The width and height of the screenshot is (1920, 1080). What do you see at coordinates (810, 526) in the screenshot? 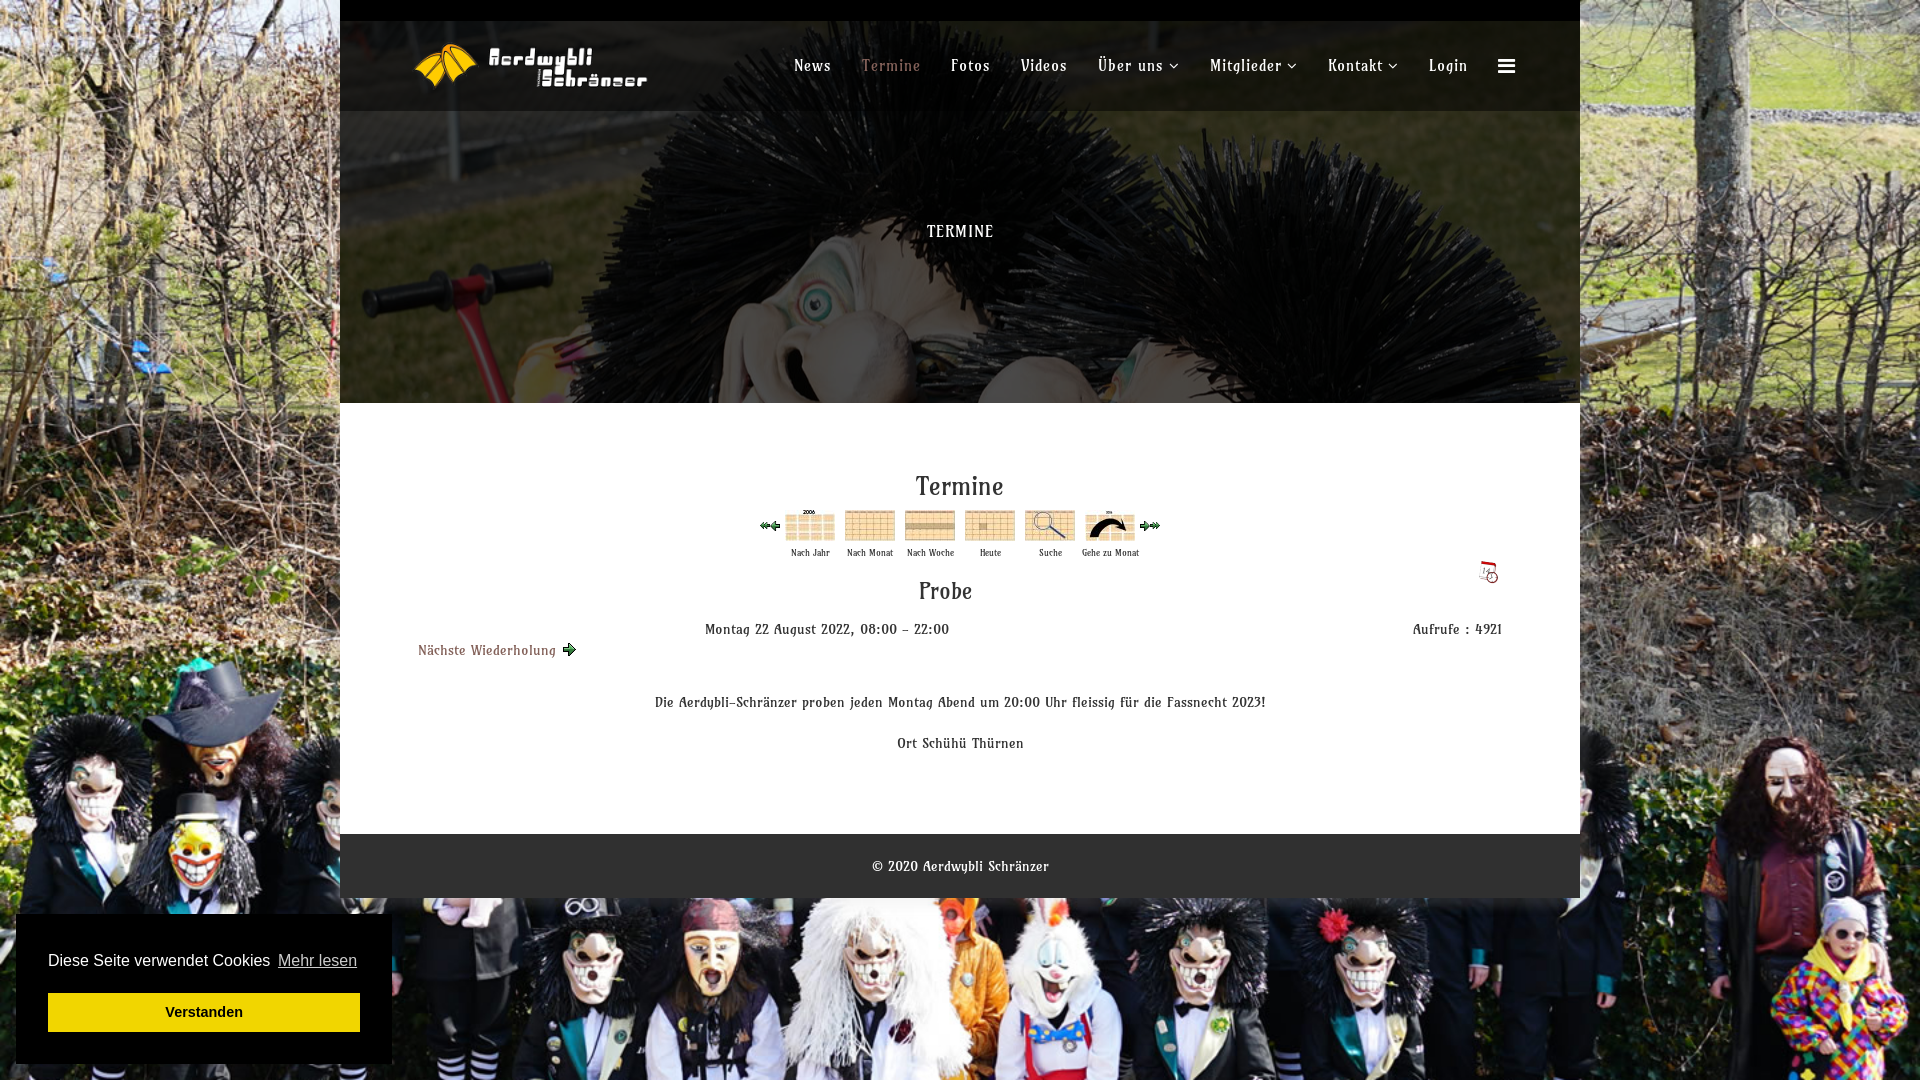
I see `Nach Jahr` at bounding box center [810, 526].